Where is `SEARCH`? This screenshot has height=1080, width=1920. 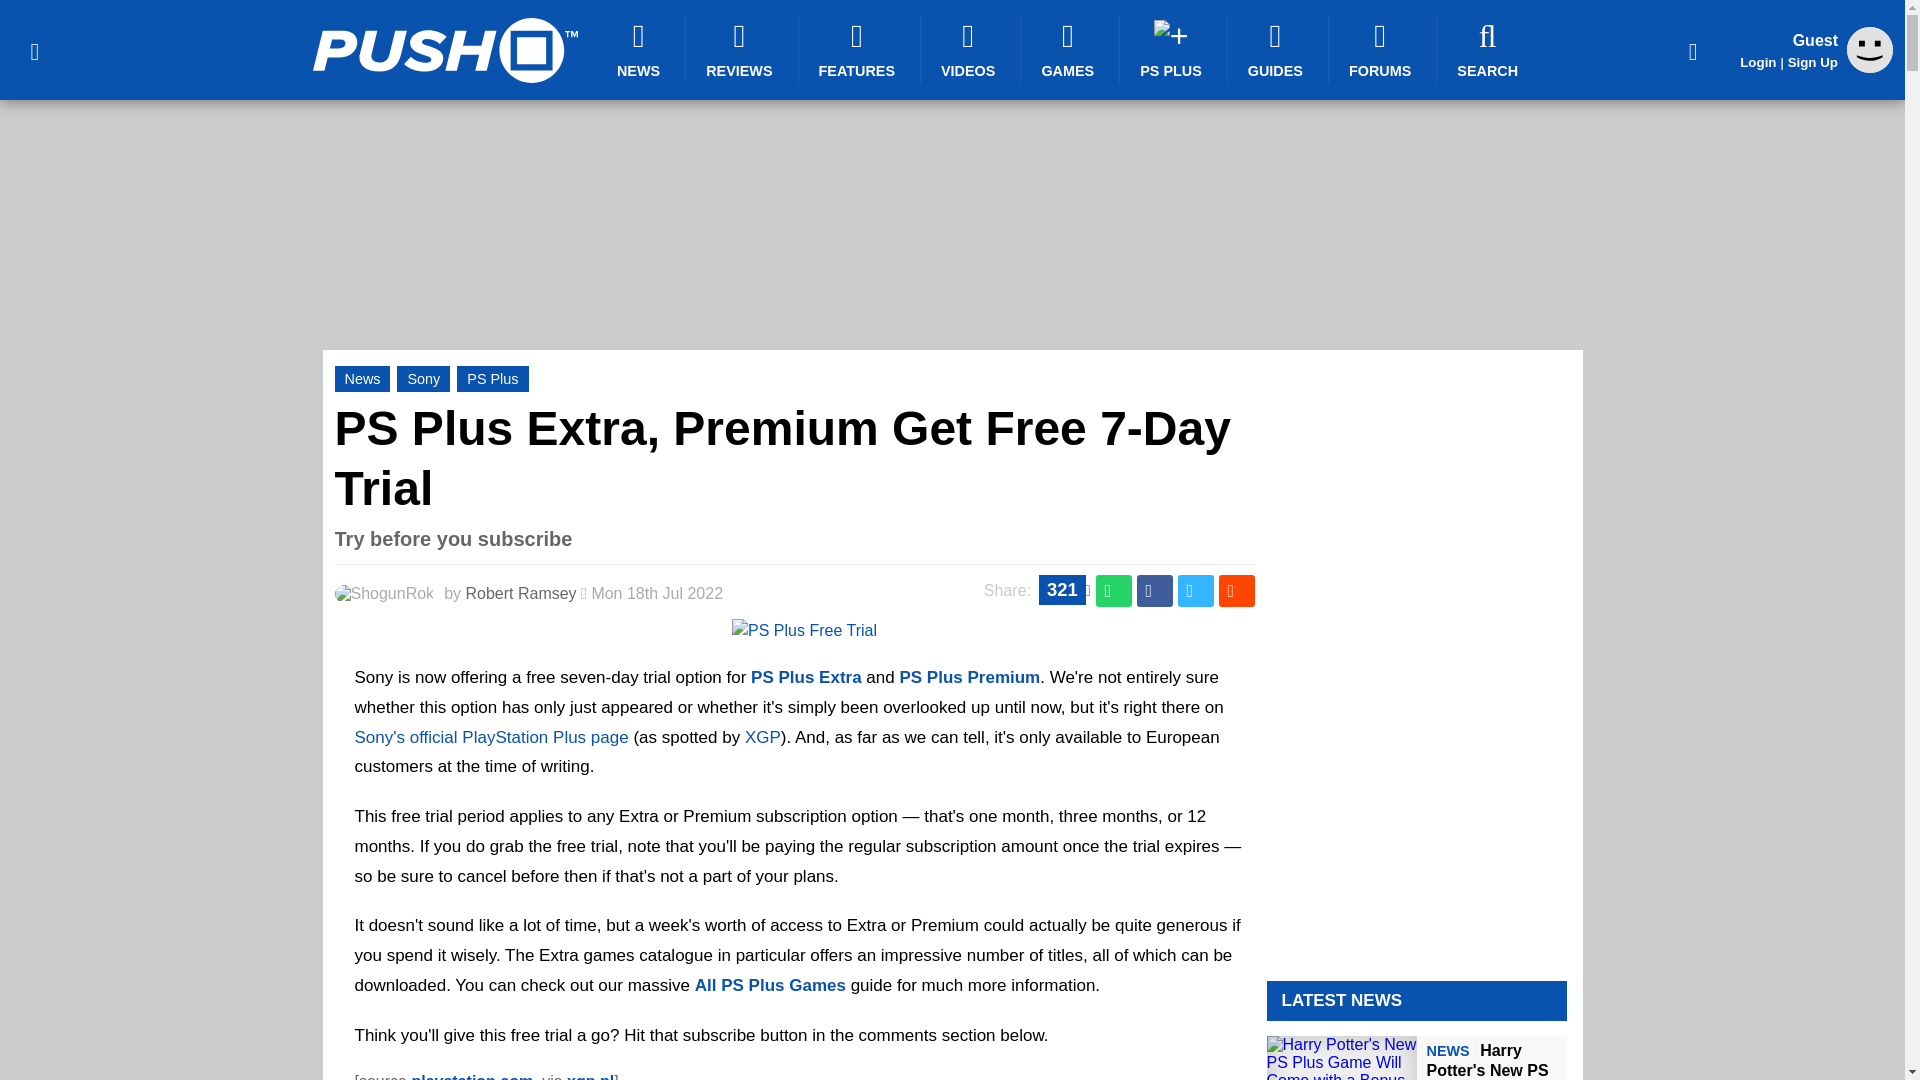
SEARCH is located at coordinates (1490, 49).